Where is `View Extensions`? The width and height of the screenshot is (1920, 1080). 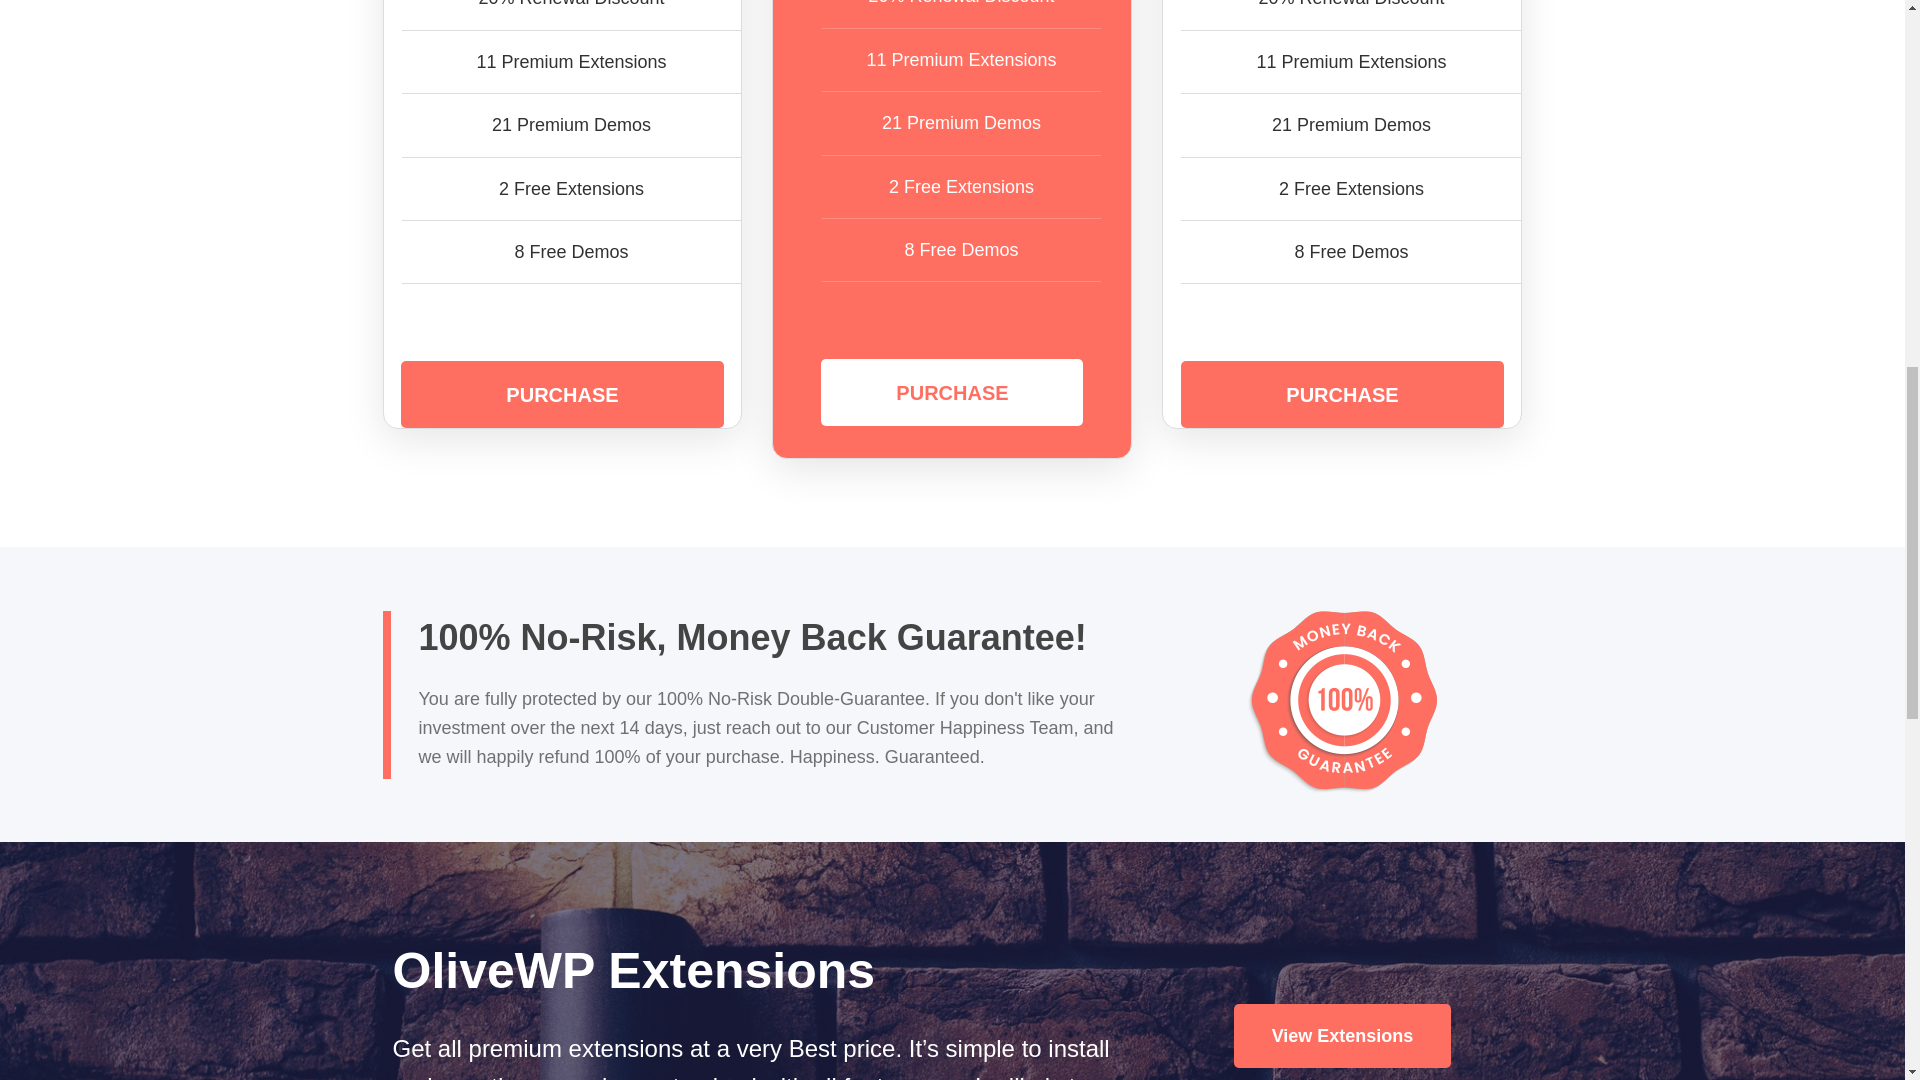
View Extensions is located at coordinates (1342, 1036).